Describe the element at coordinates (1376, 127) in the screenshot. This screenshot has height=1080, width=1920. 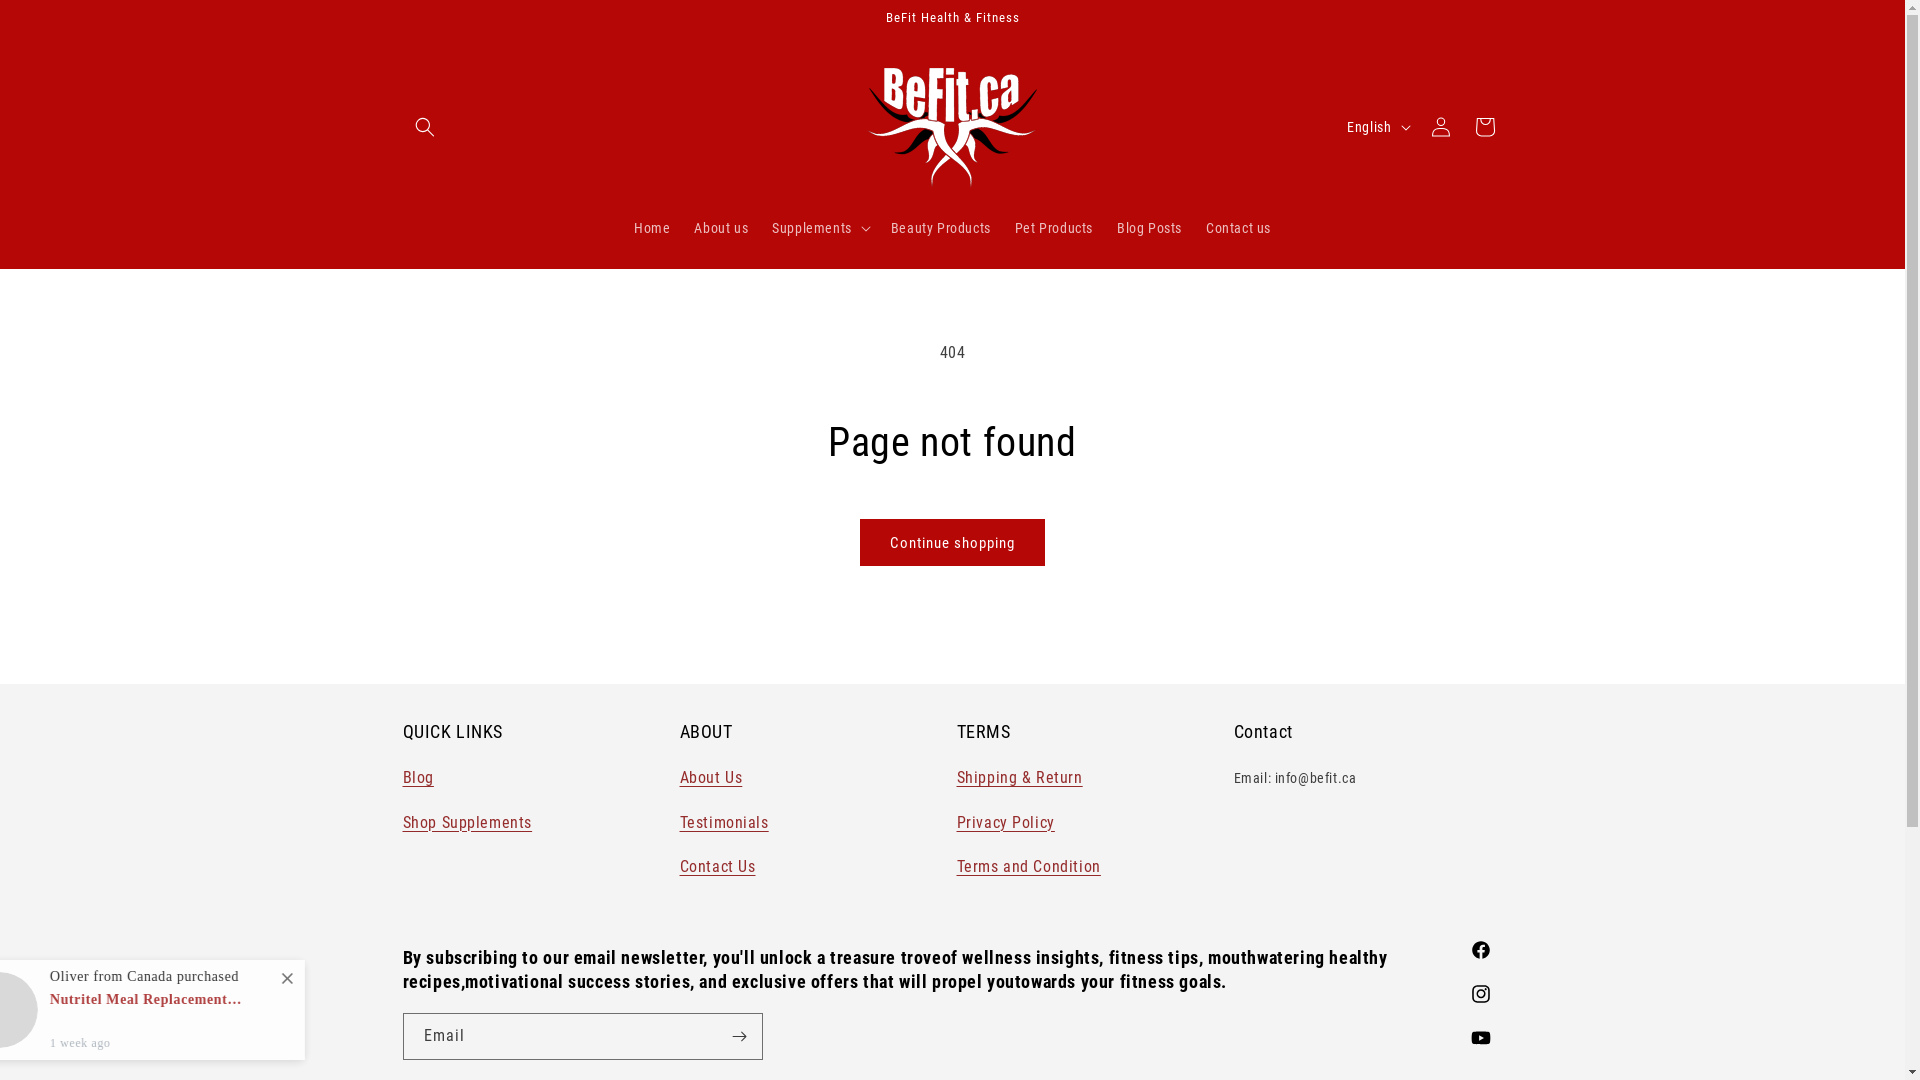
I see `English` at that location.